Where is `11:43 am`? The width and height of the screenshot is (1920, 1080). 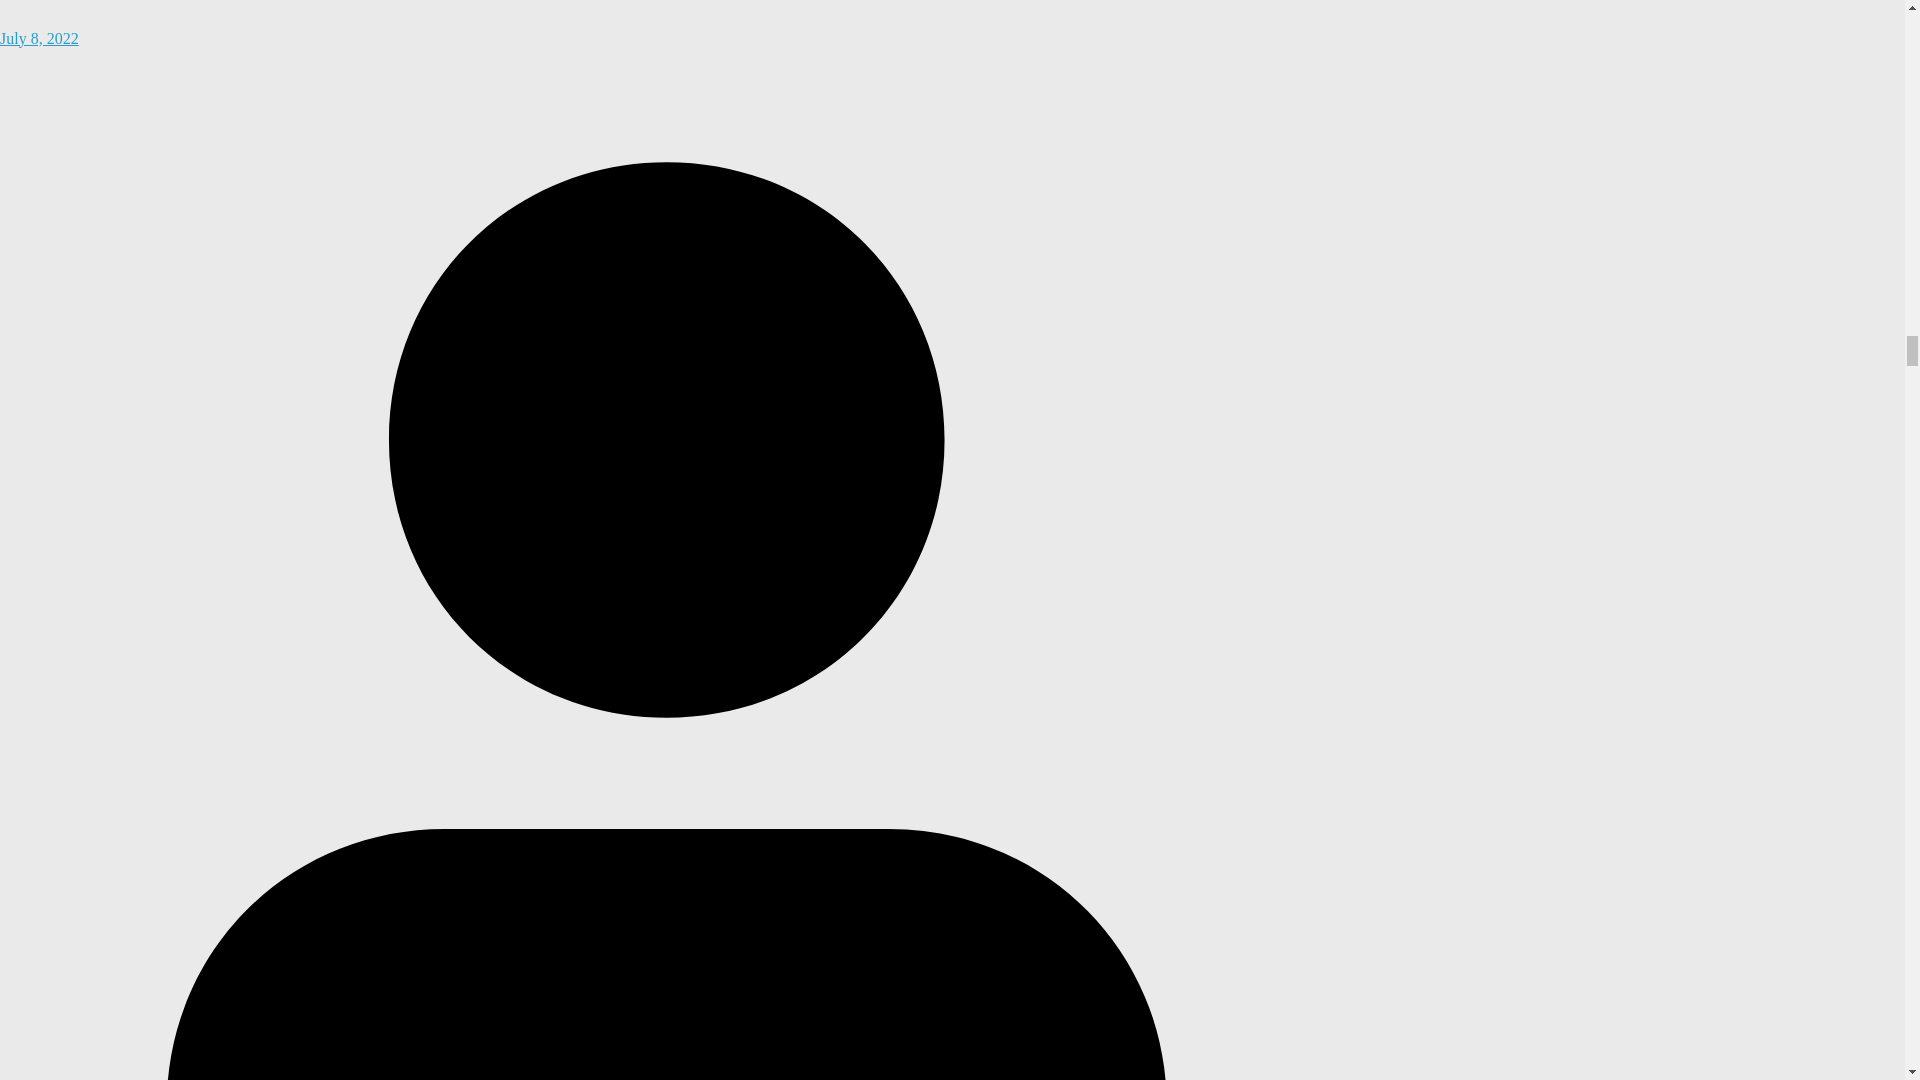 11:43 am is located at coordinates (667, 26).